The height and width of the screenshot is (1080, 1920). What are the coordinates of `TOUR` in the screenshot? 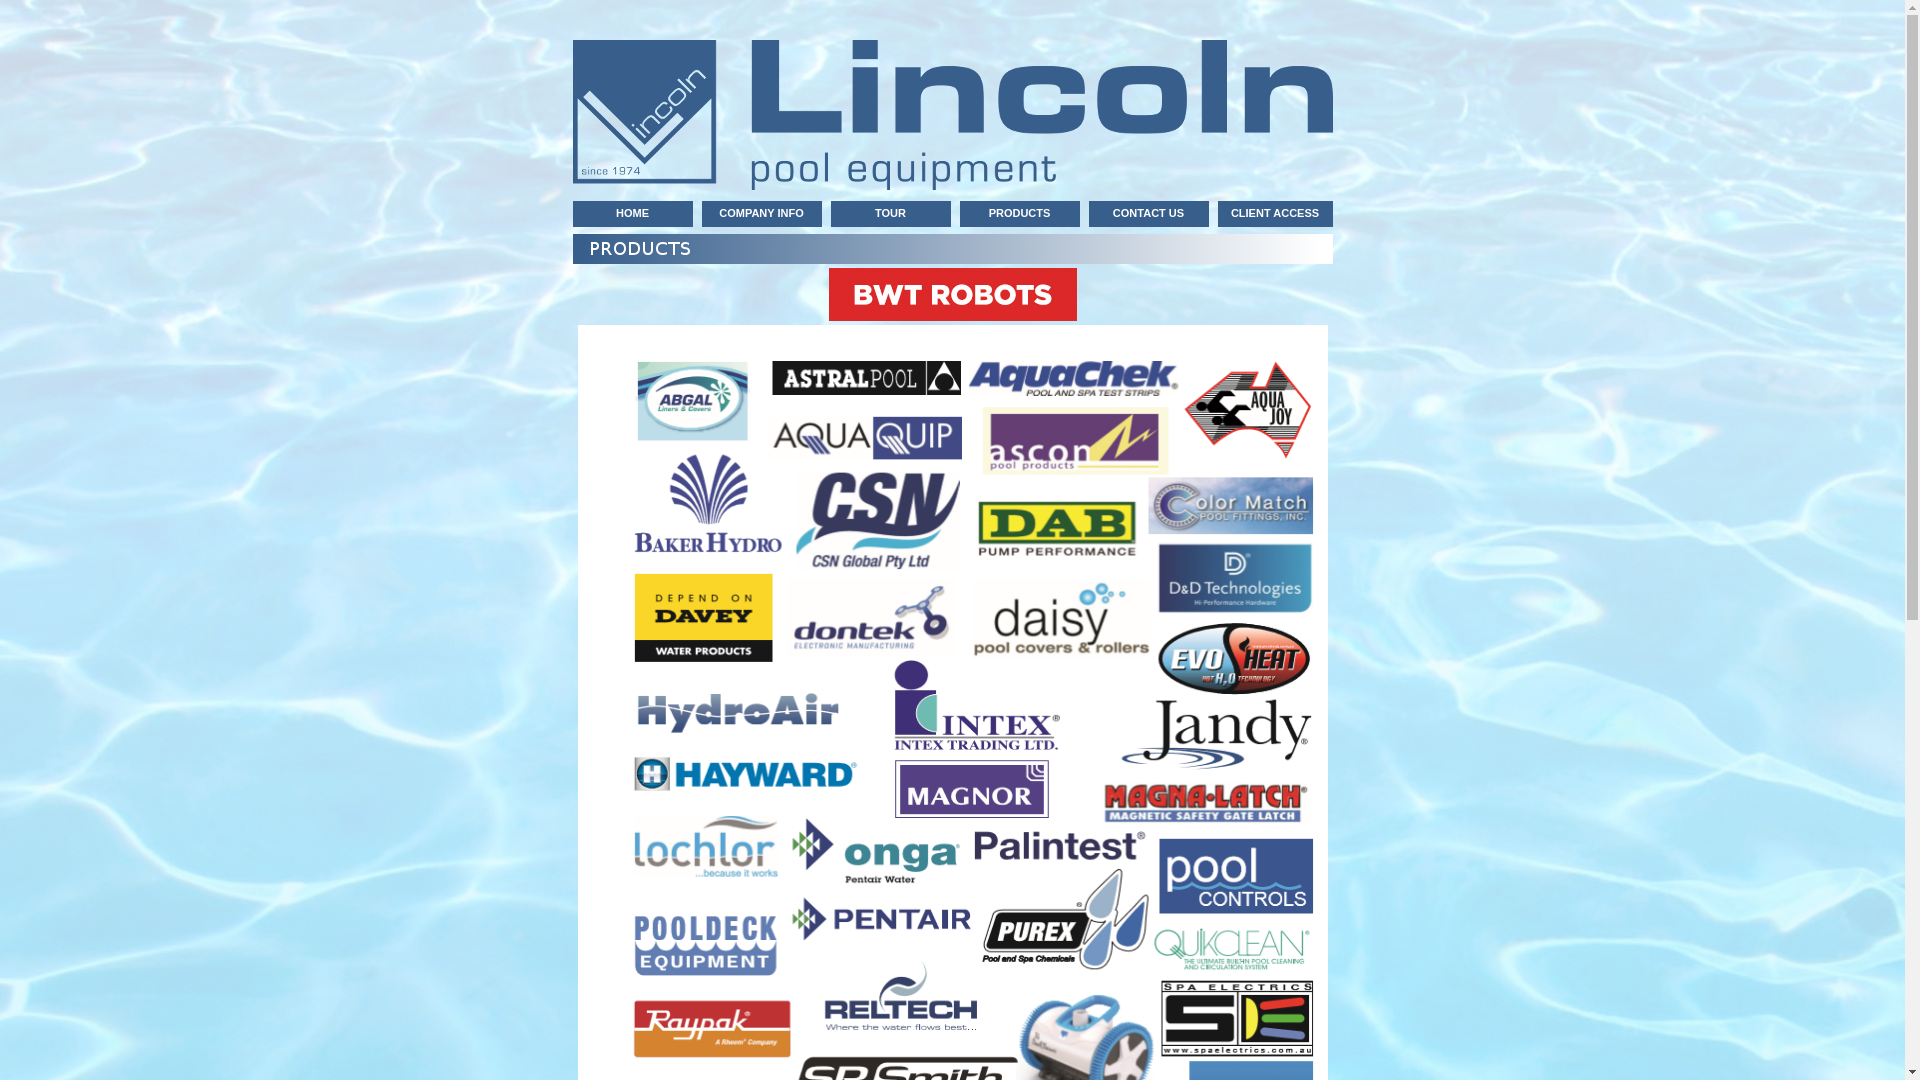 It's located at (890, 214).